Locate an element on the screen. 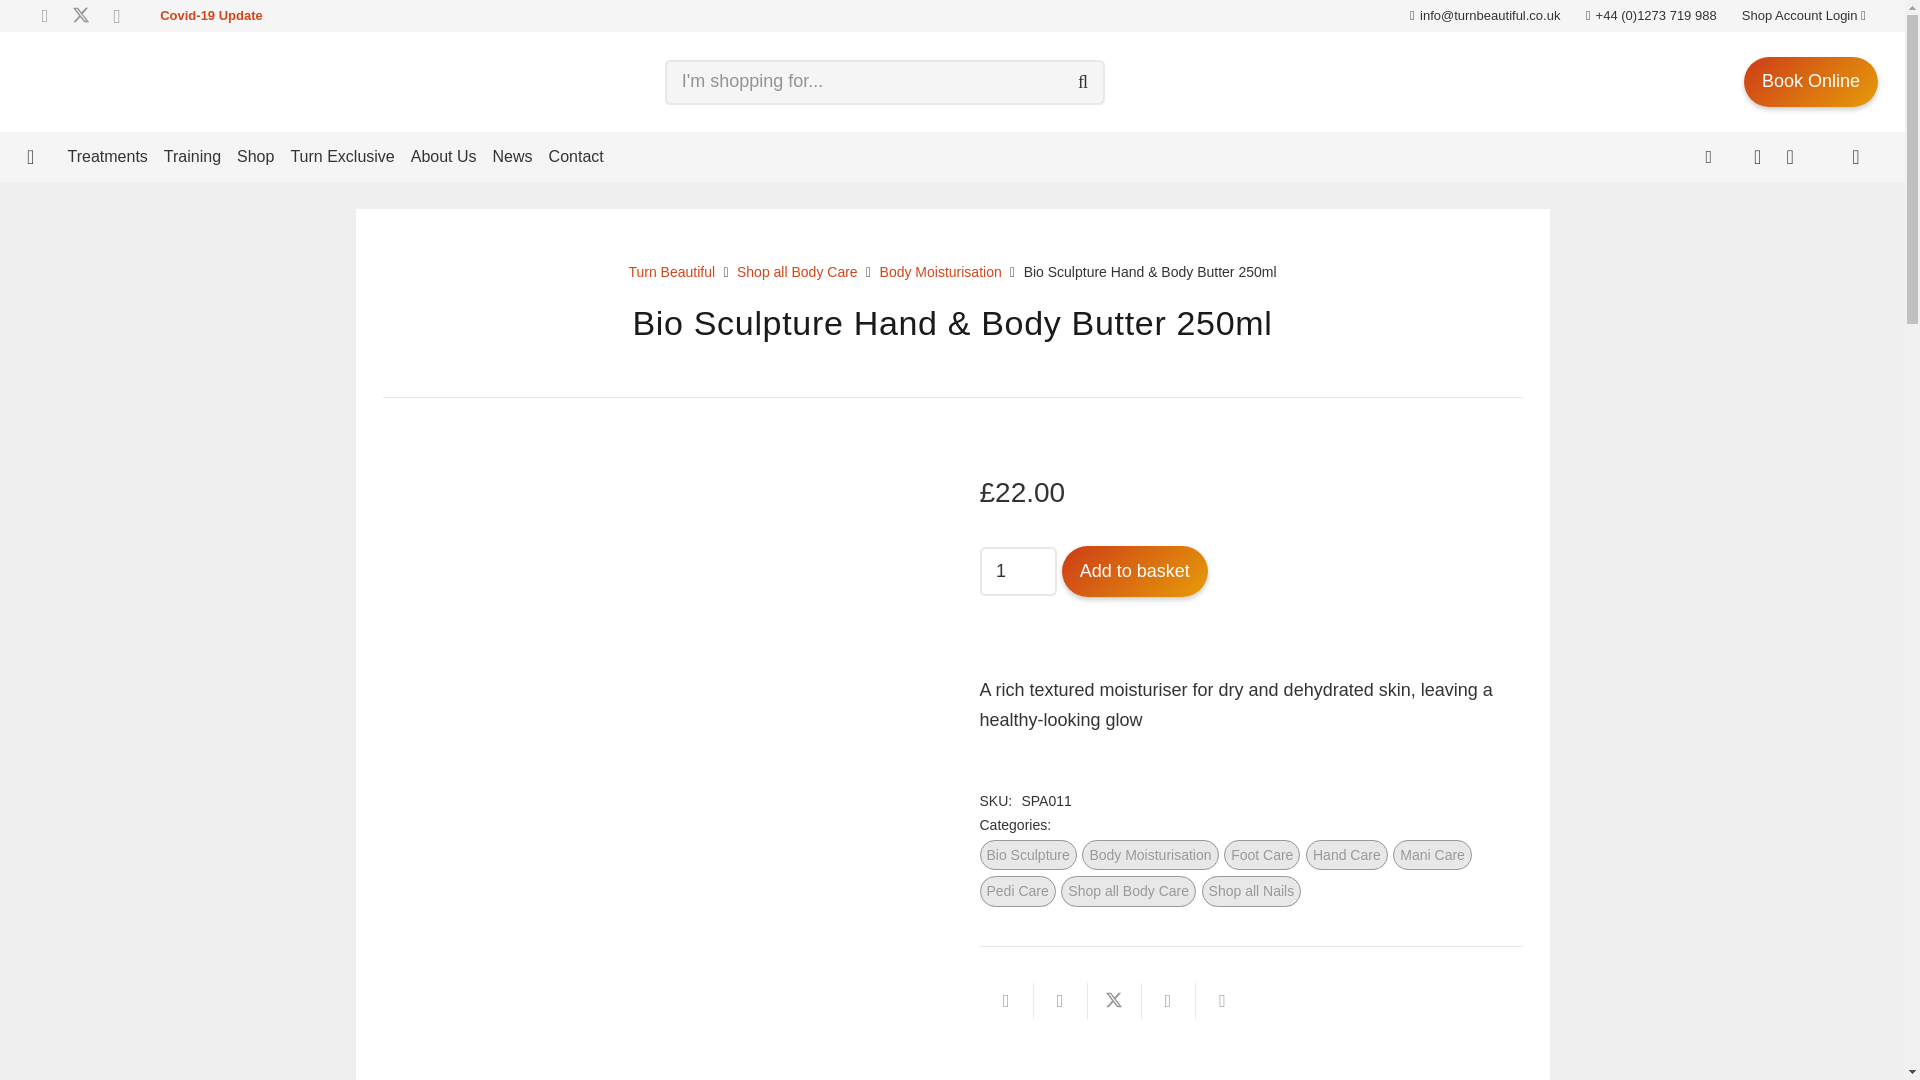  Covid-19 Update is located at coordinates (211, 14).